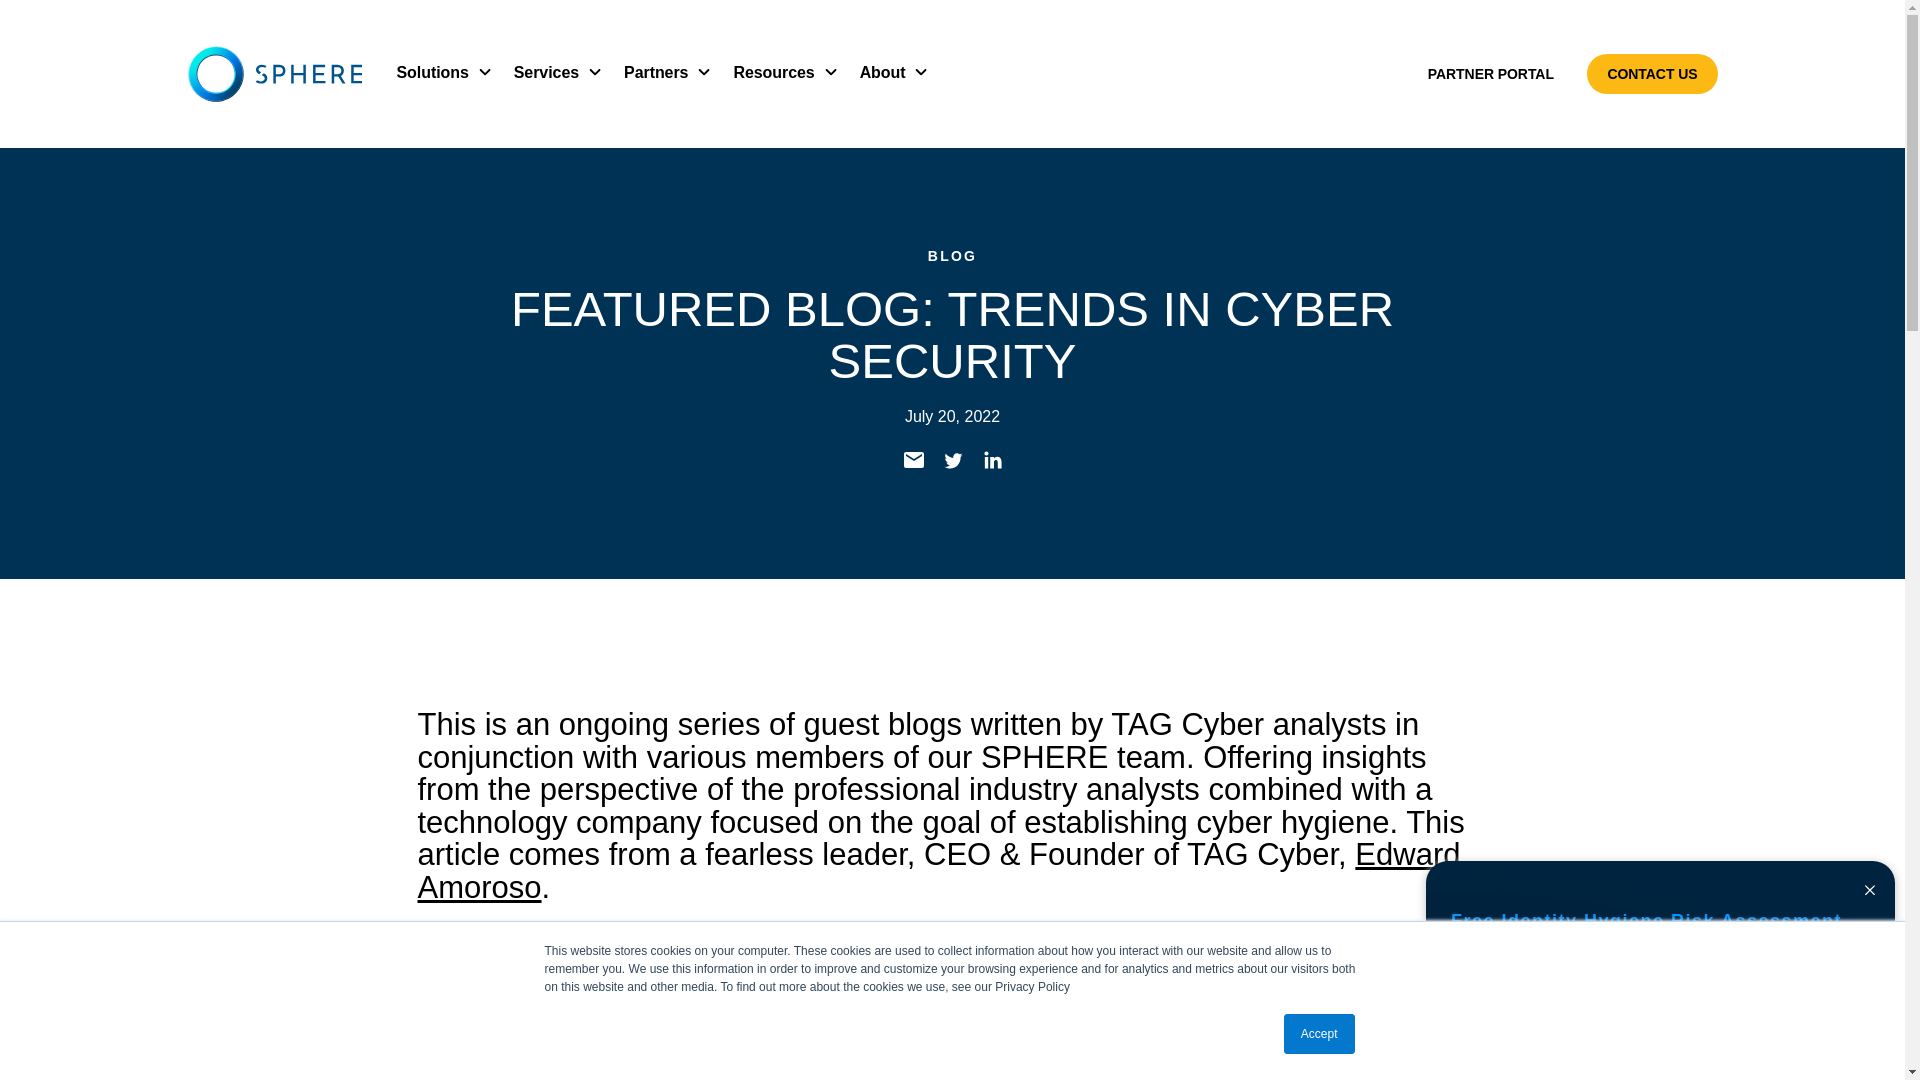 The image size is (1920, 1080). What do you see at coordinates (781, 72) in the screenshot?
I see `Resources` at bounding box center [781, 72].